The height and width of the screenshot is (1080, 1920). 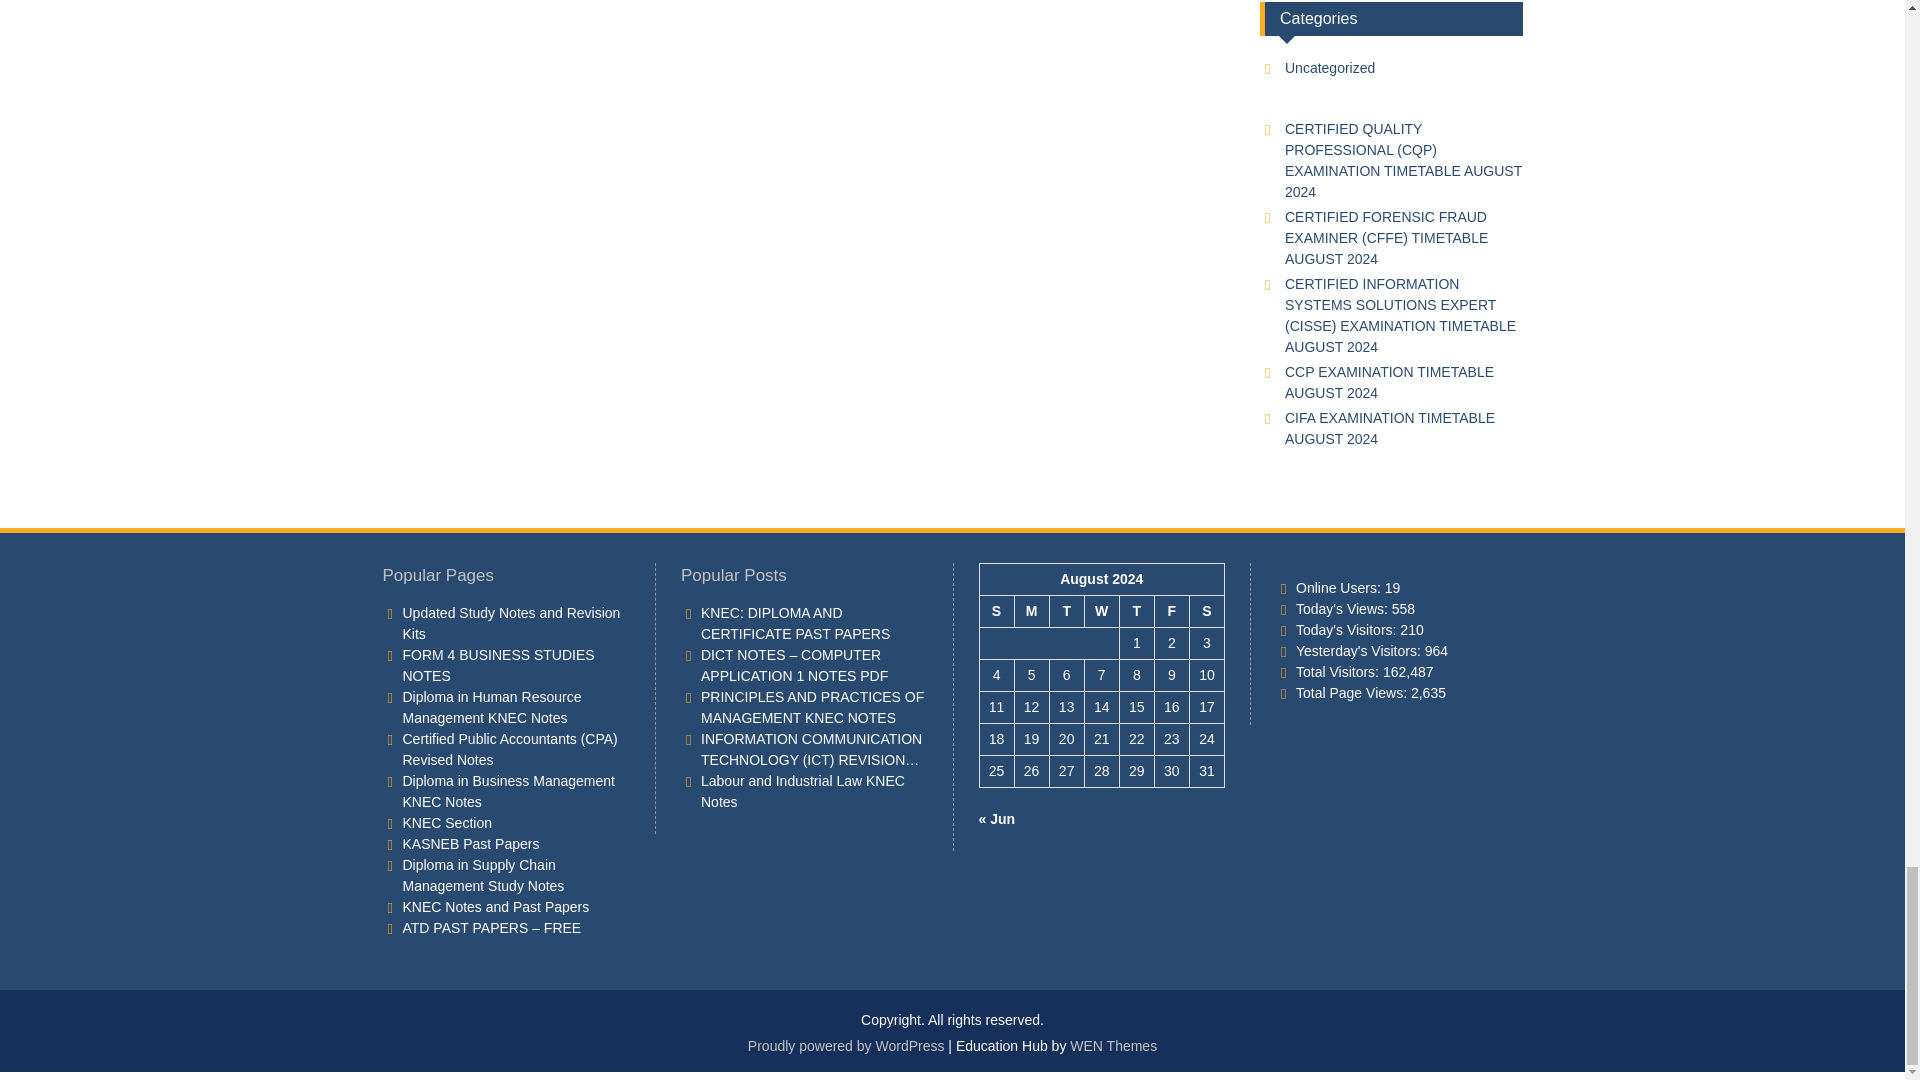 I want to click on Sunday, so click(x=996, y=611).